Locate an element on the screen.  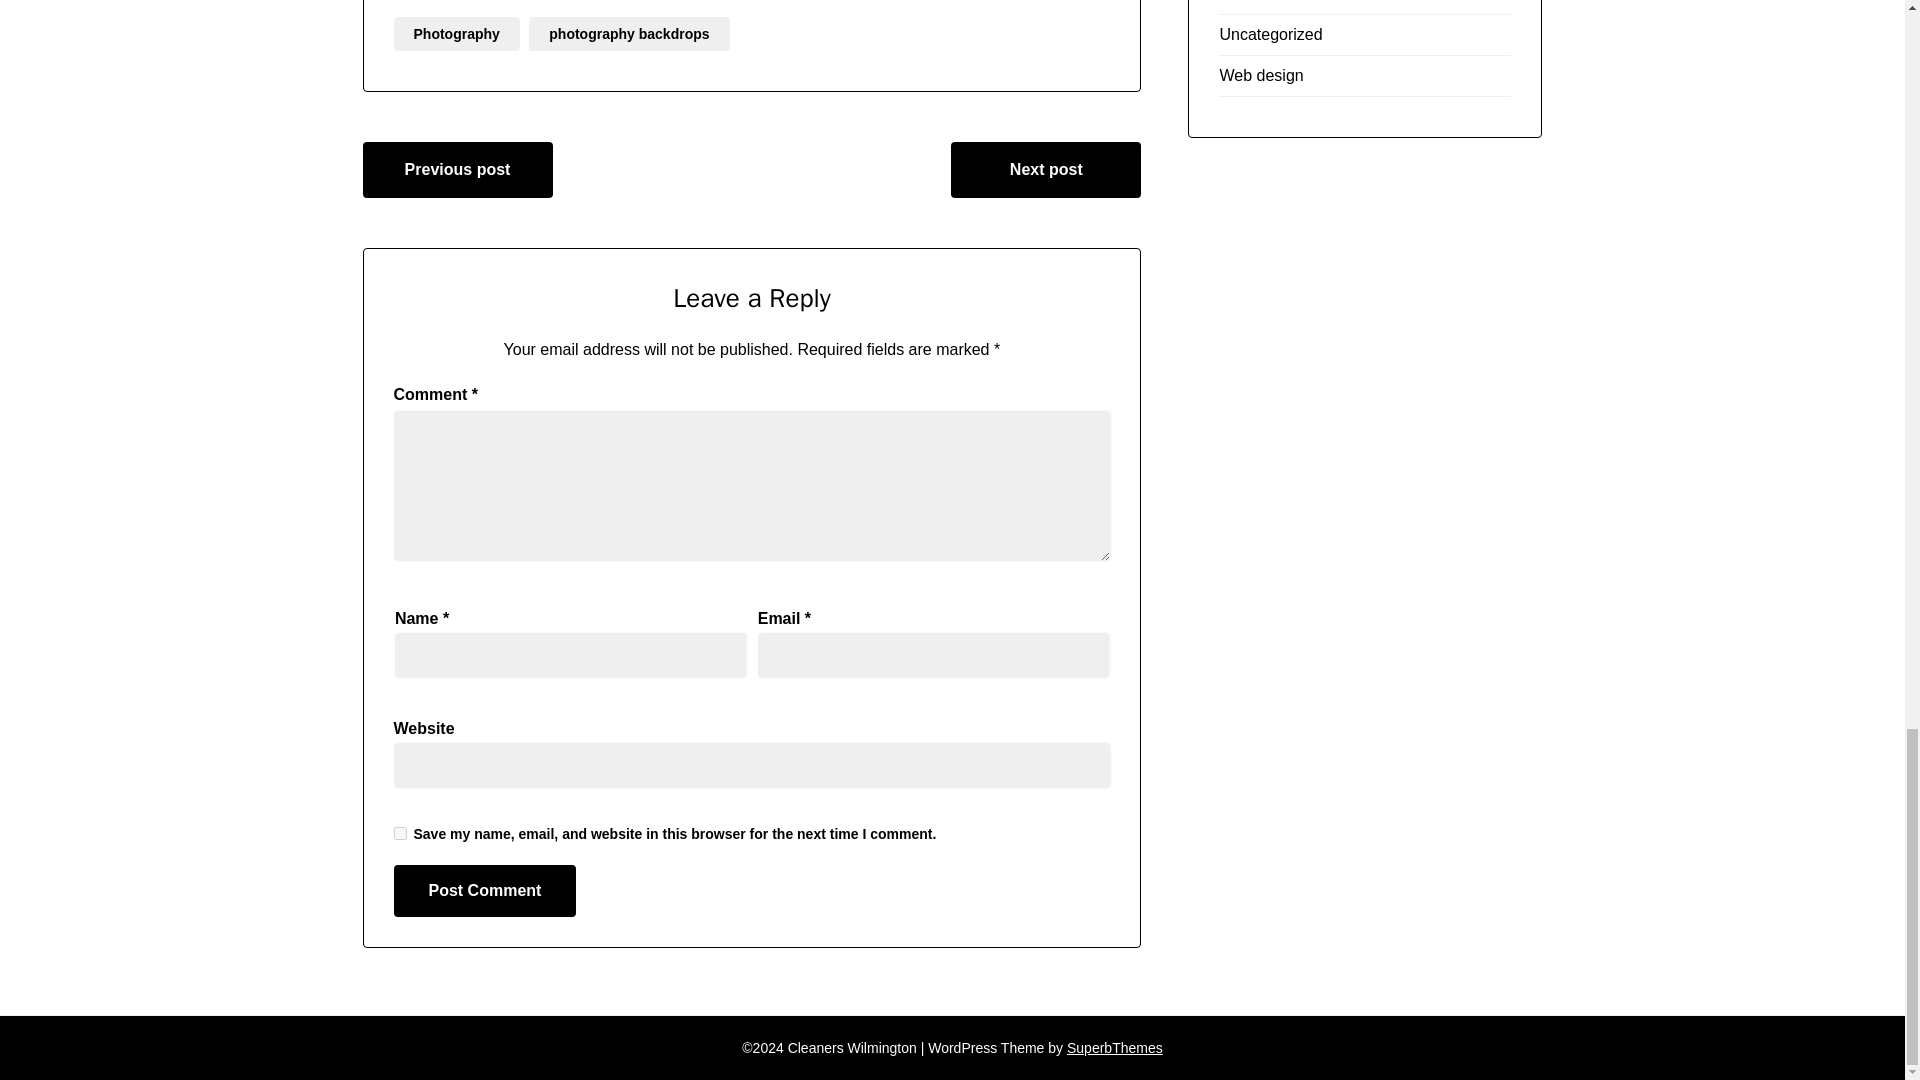
photography backdrops is located at coordinates (629, 34).